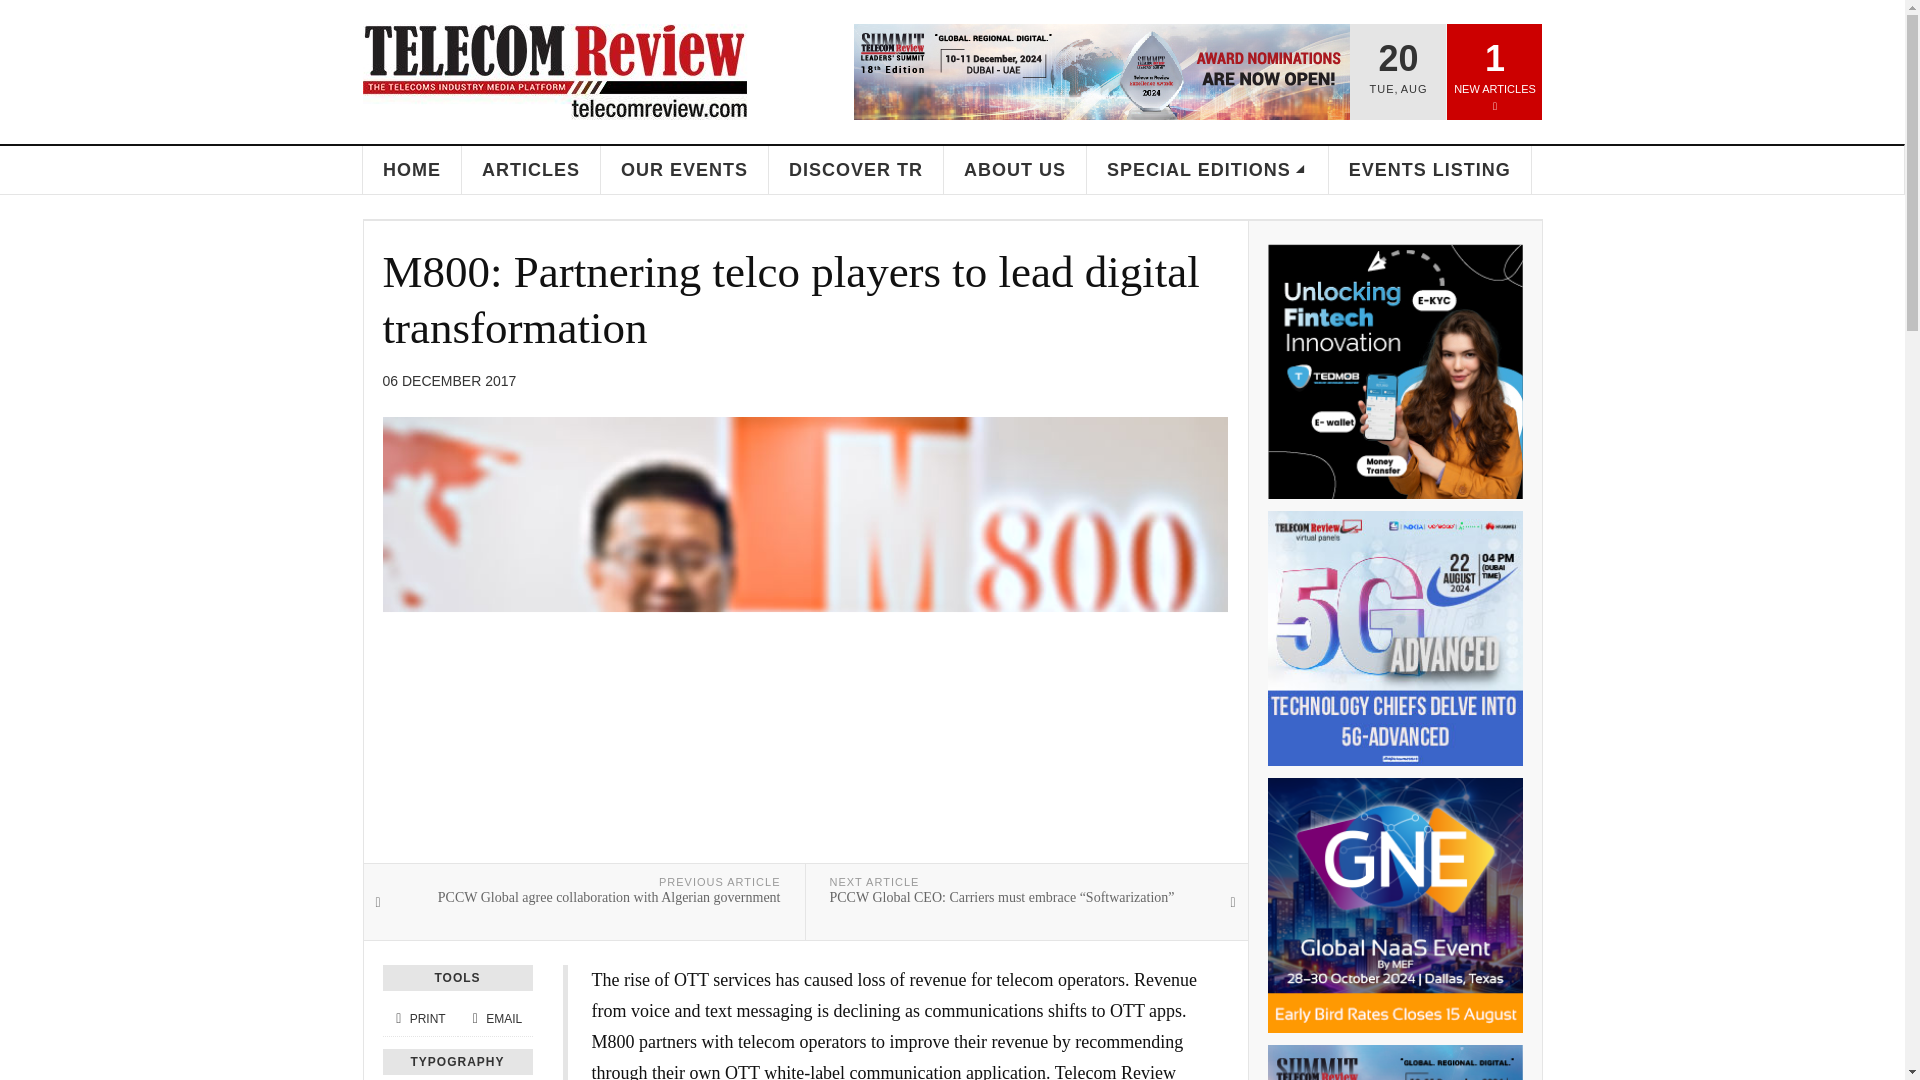  Describe the element at coordinates (1394, 1062) in the screenshot. I see `2024 03 TRS WB` at that location.